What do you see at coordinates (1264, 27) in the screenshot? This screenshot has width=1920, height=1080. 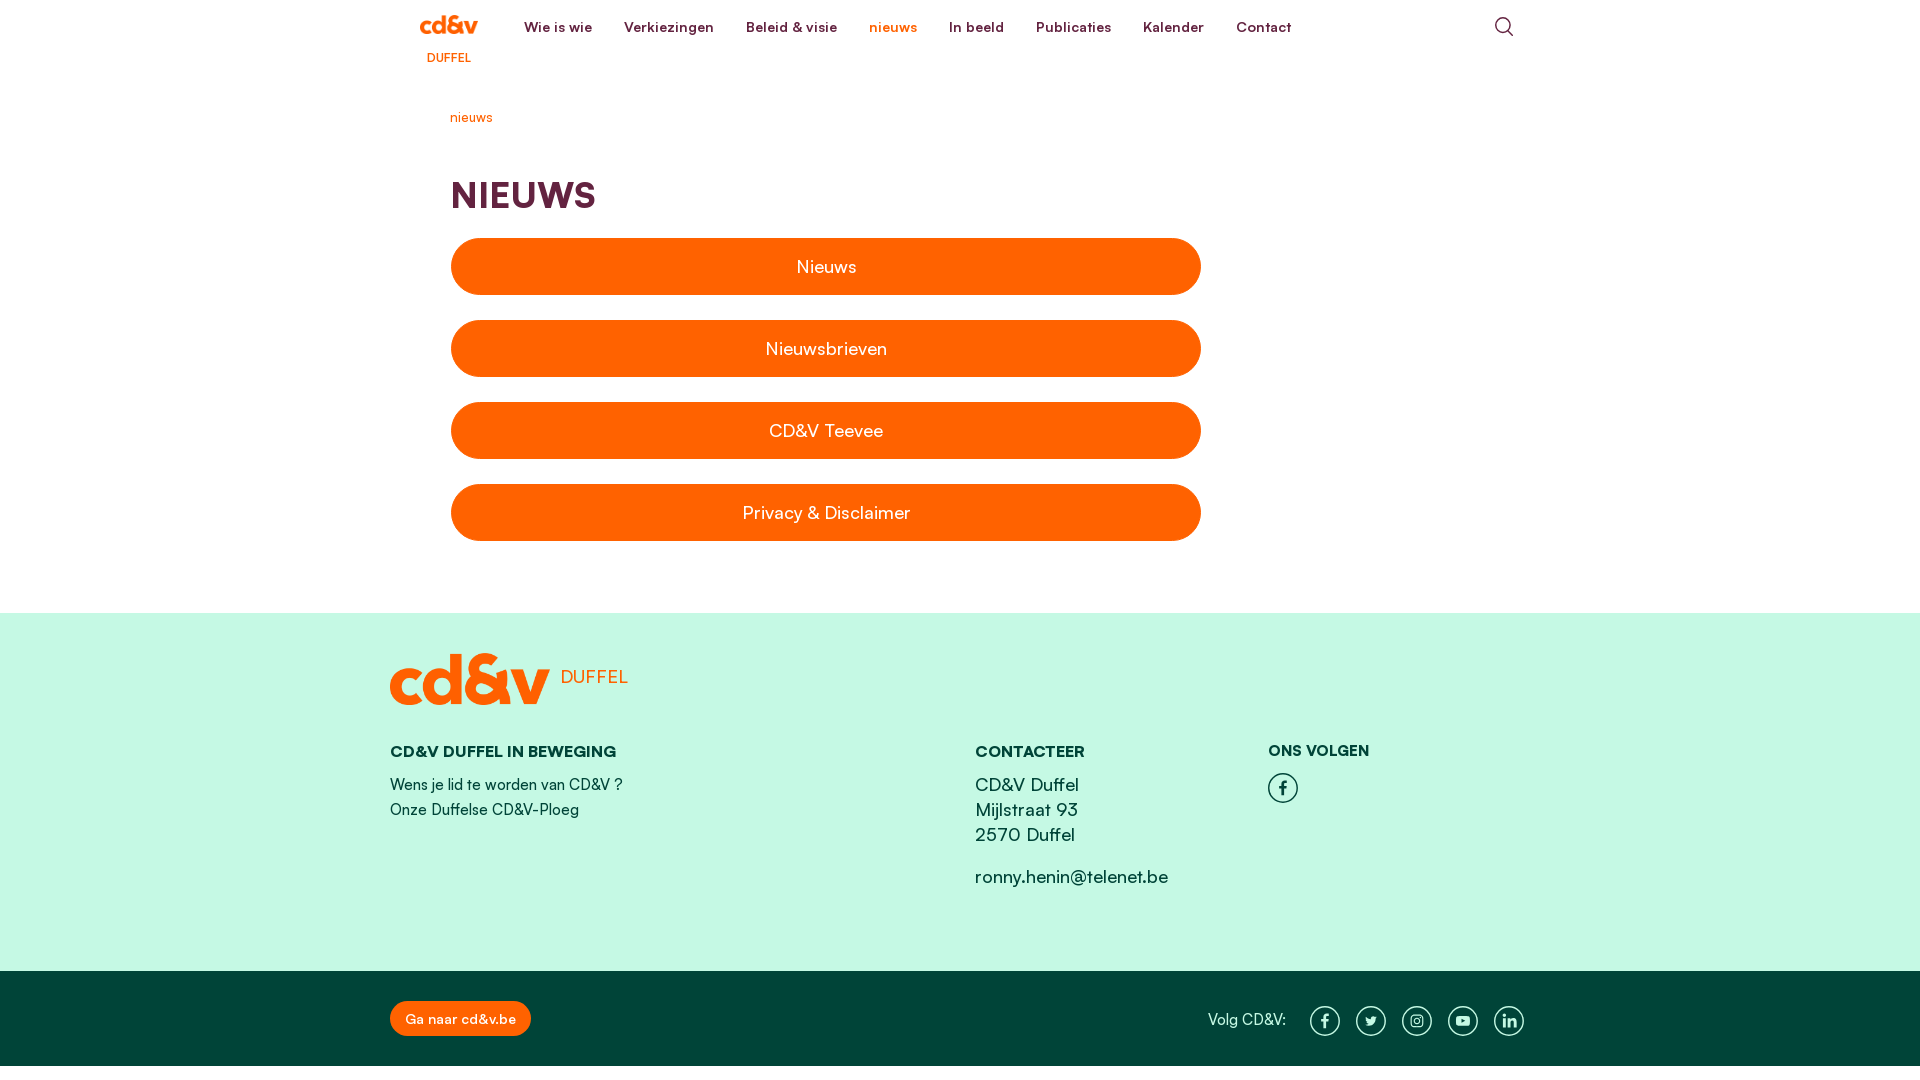 I see `Contact` at bounding box center [1264, 27].